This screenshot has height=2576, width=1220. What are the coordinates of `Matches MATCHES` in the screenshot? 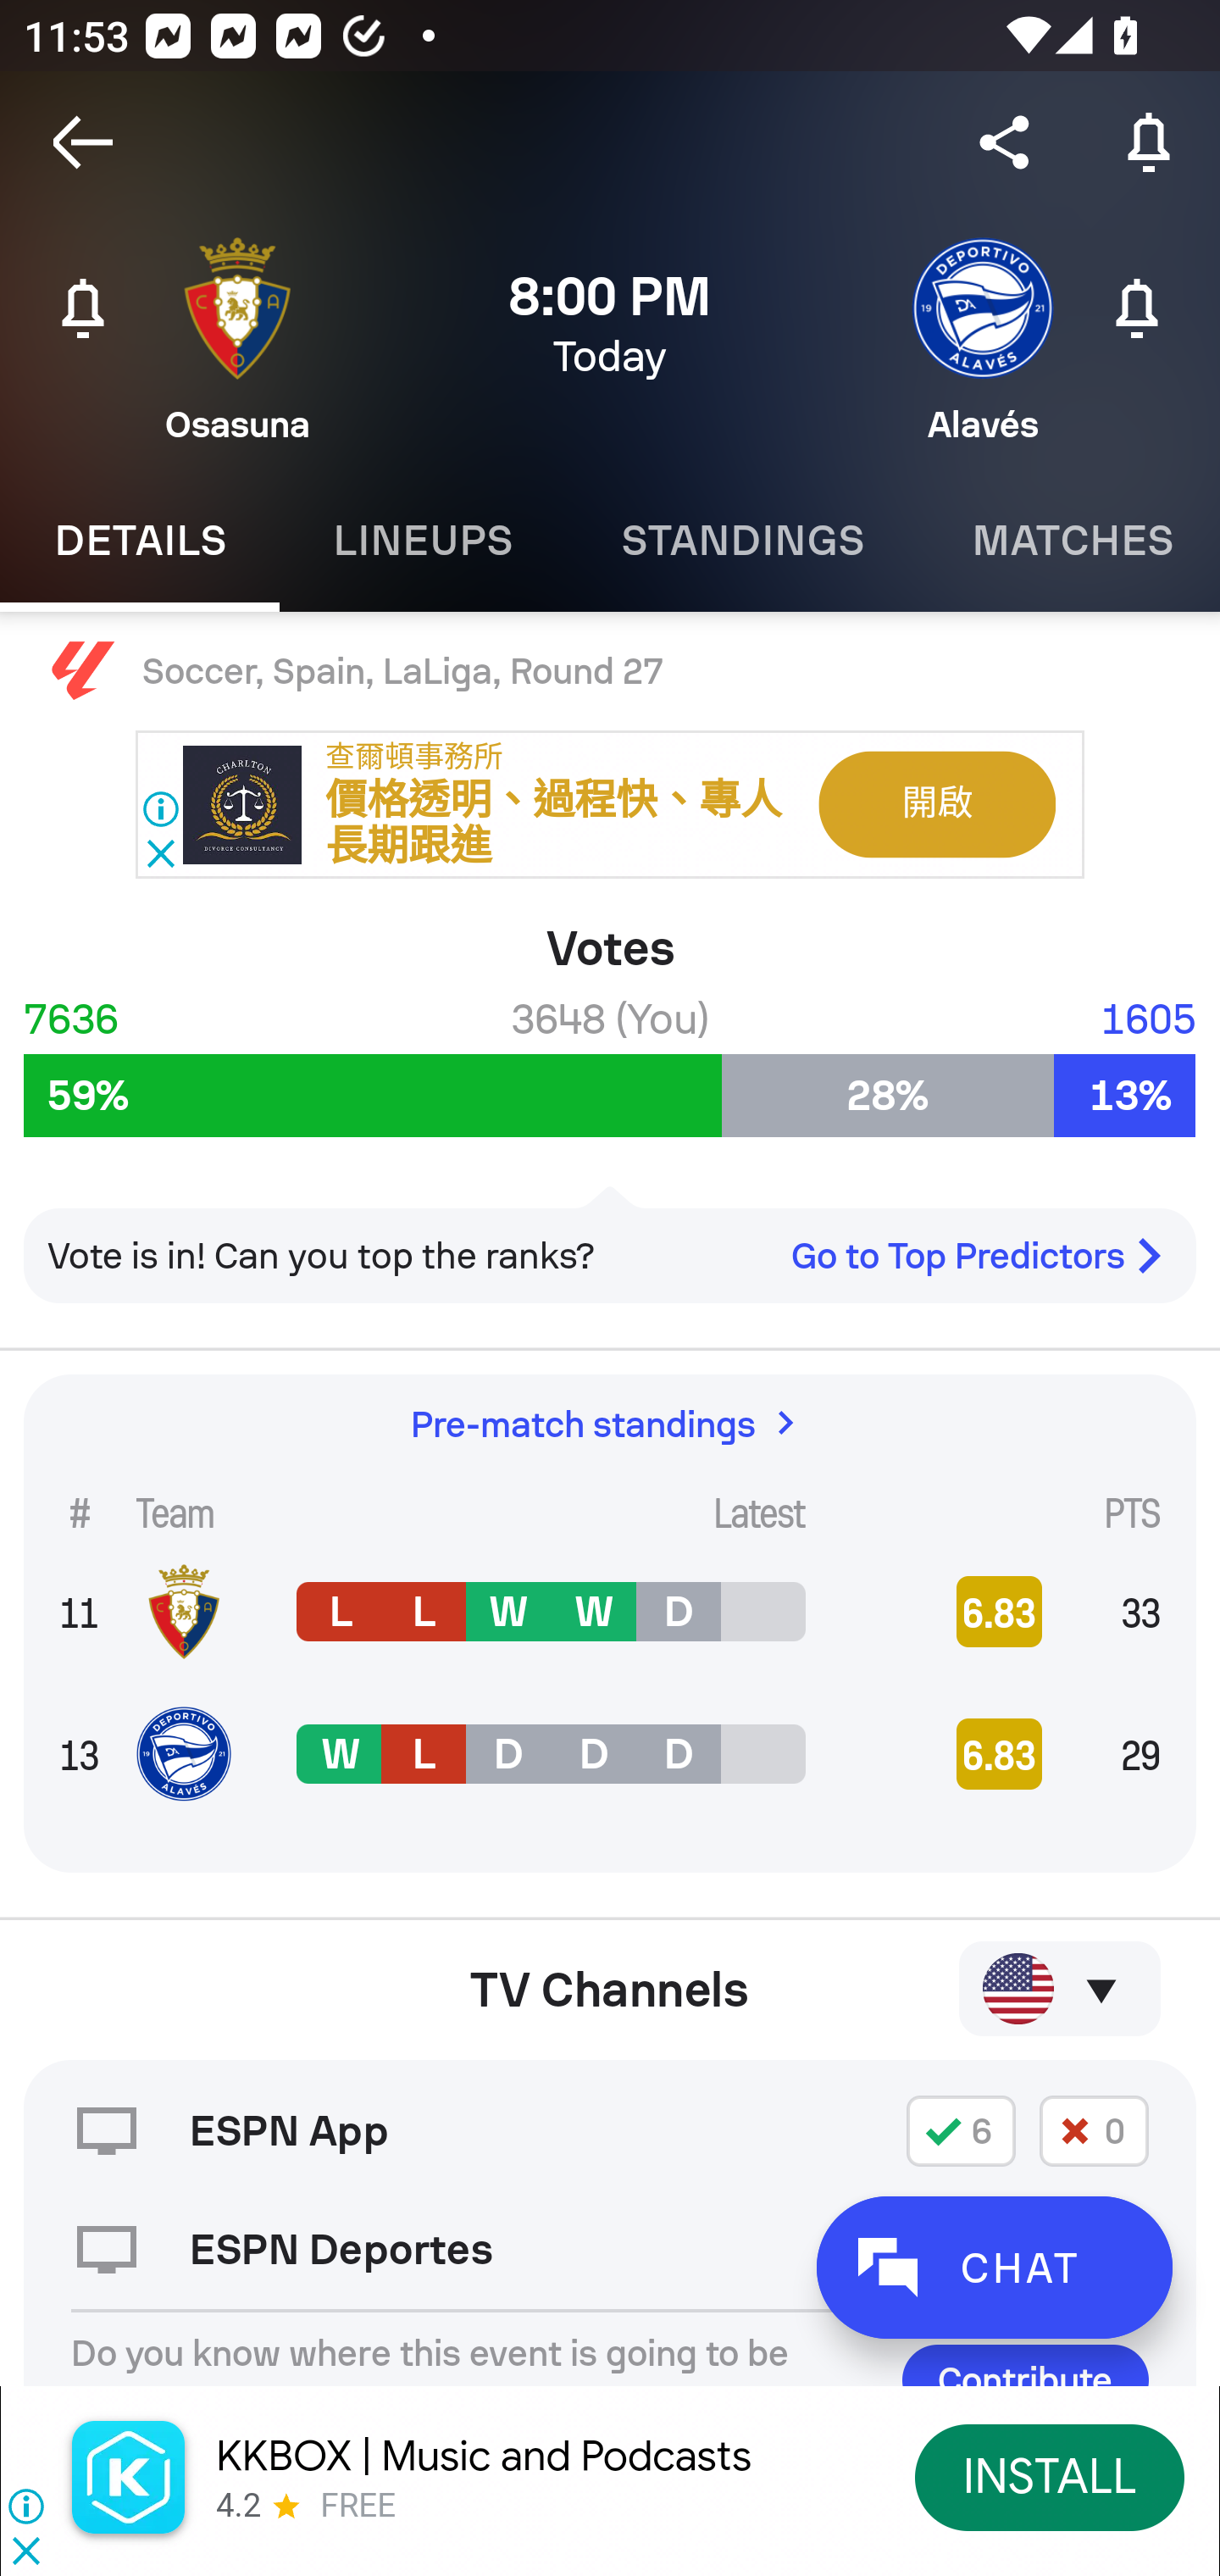 It's located at (1068, 541).